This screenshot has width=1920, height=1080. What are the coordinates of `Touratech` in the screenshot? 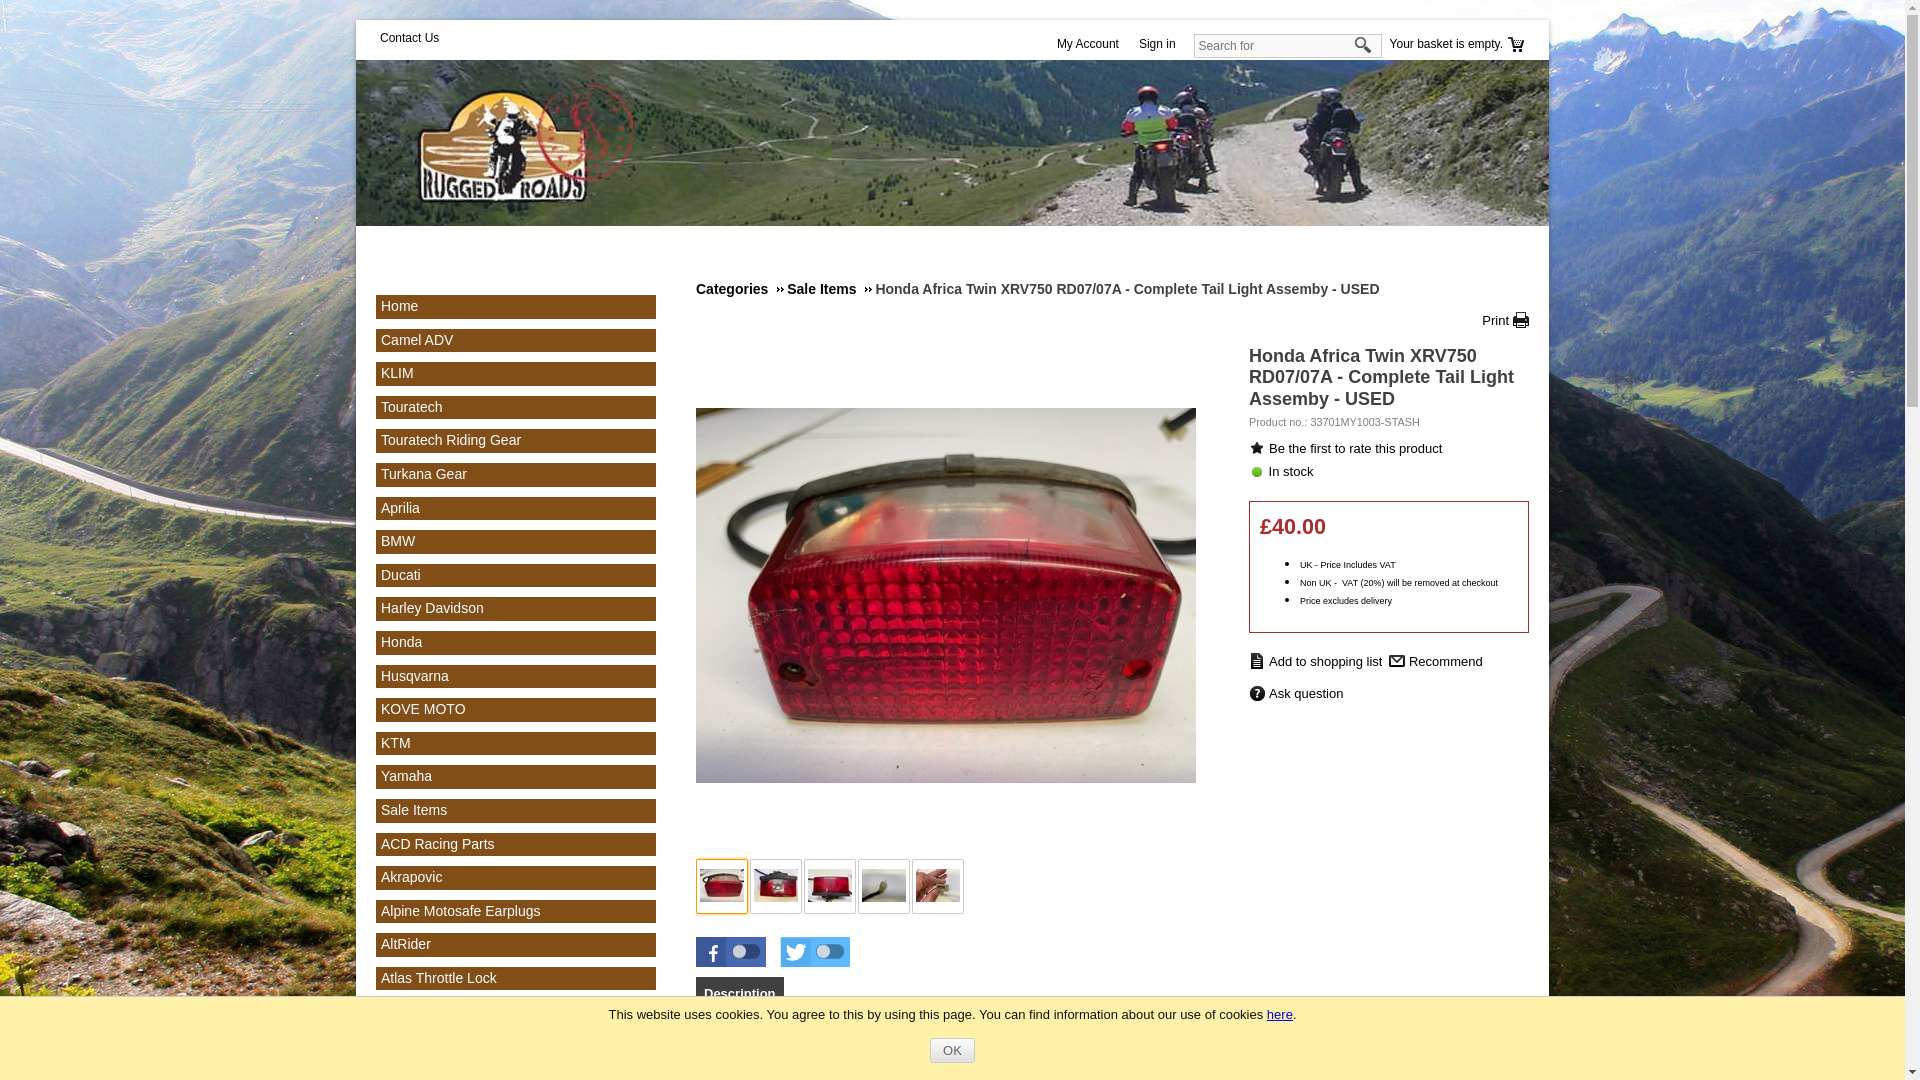 It's located at (410, 406).